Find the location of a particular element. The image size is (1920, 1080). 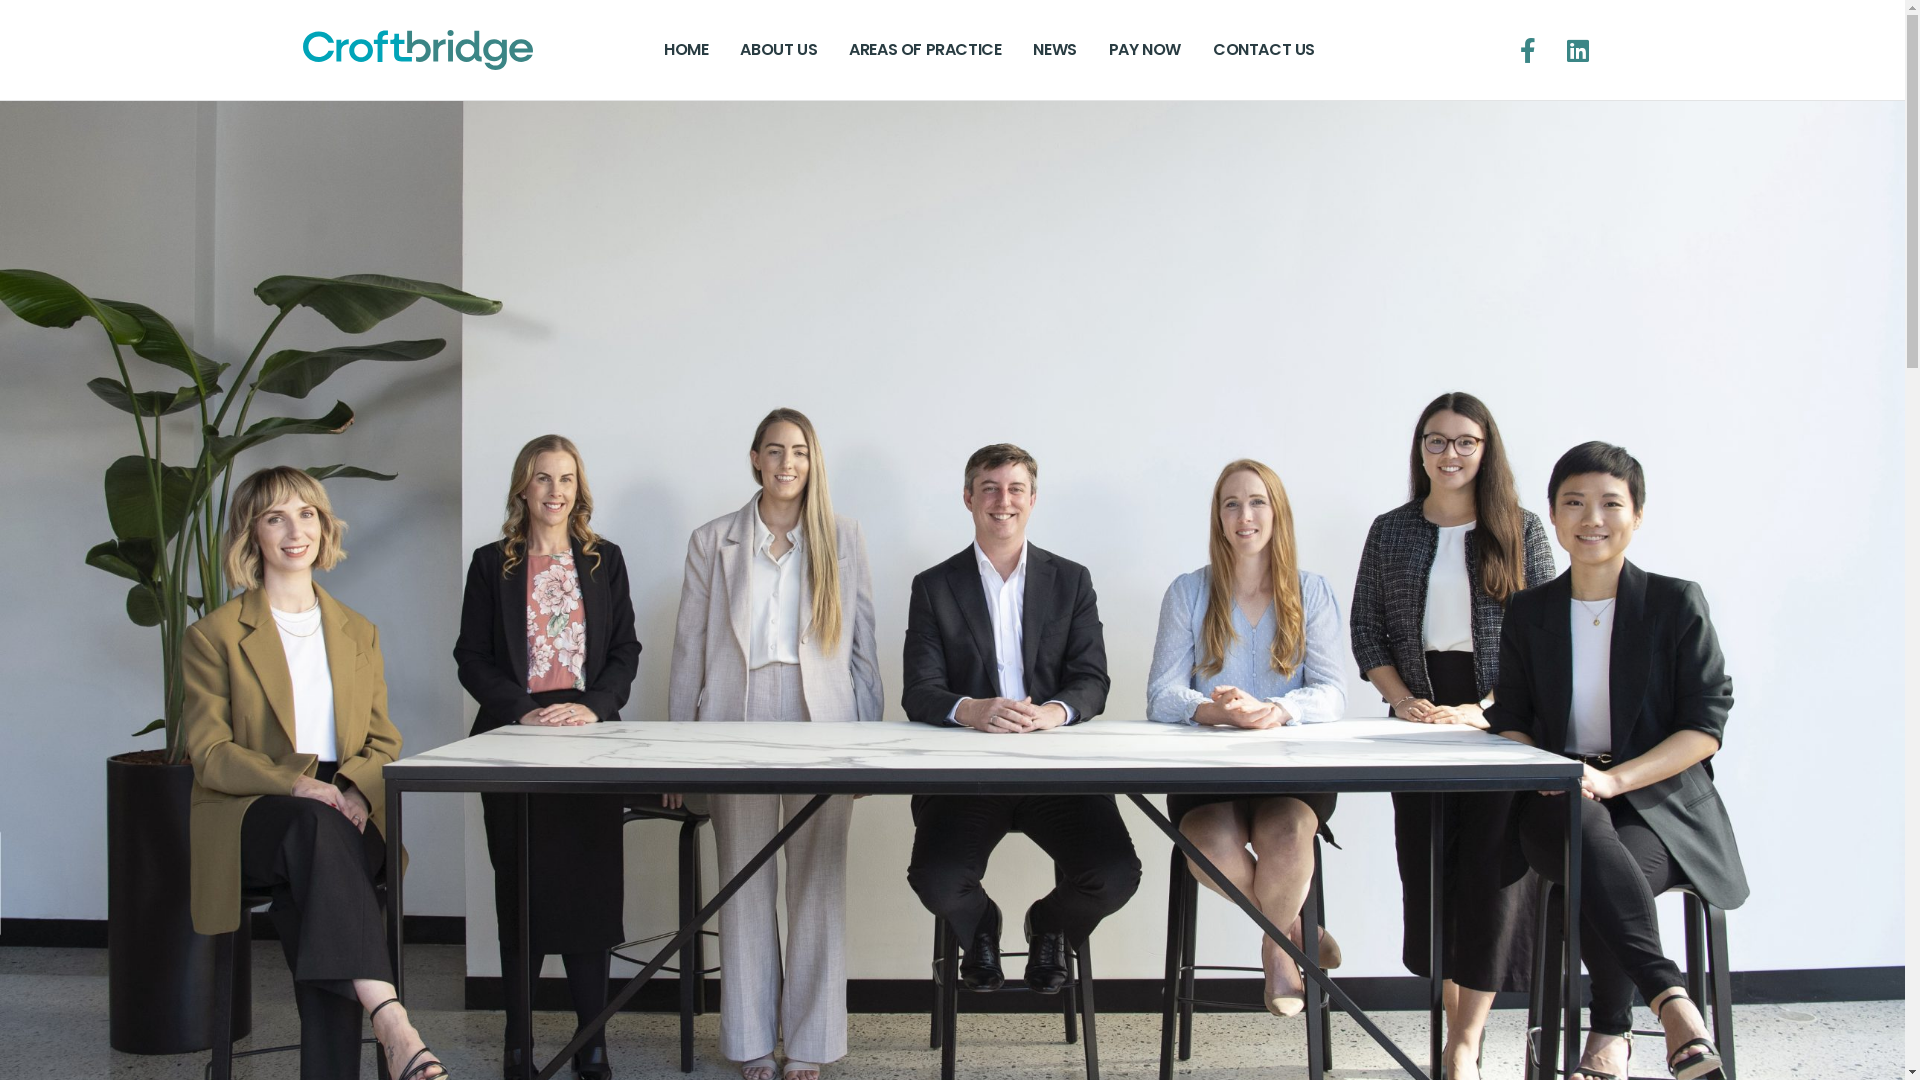

PAY NOW is located at coordinates (1145, 50).